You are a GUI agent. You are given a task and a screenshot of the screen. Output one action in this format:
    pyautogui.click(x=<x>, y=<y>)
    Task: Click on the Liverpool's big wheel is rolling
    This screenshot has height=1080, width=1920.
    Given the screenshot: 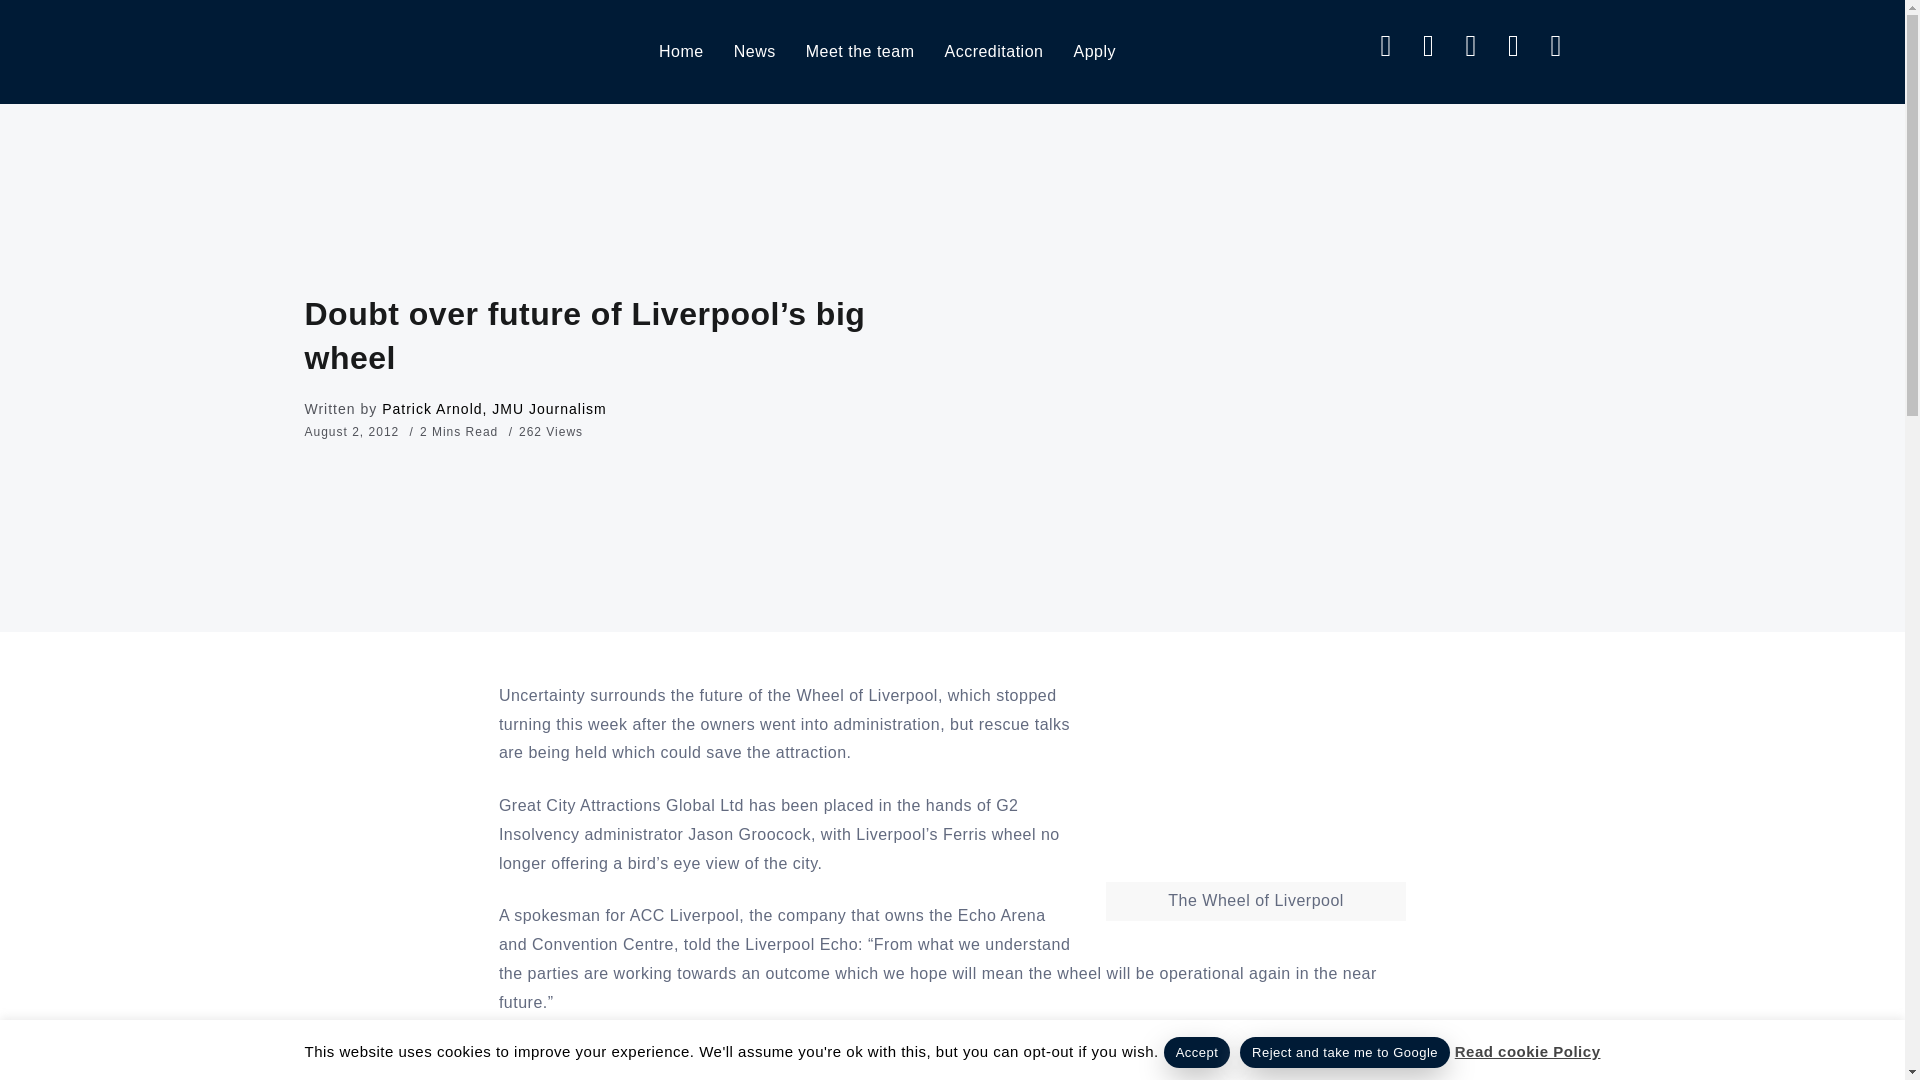 What is the action you would take?
    pyautogui.click(x=788, y=1054)
    